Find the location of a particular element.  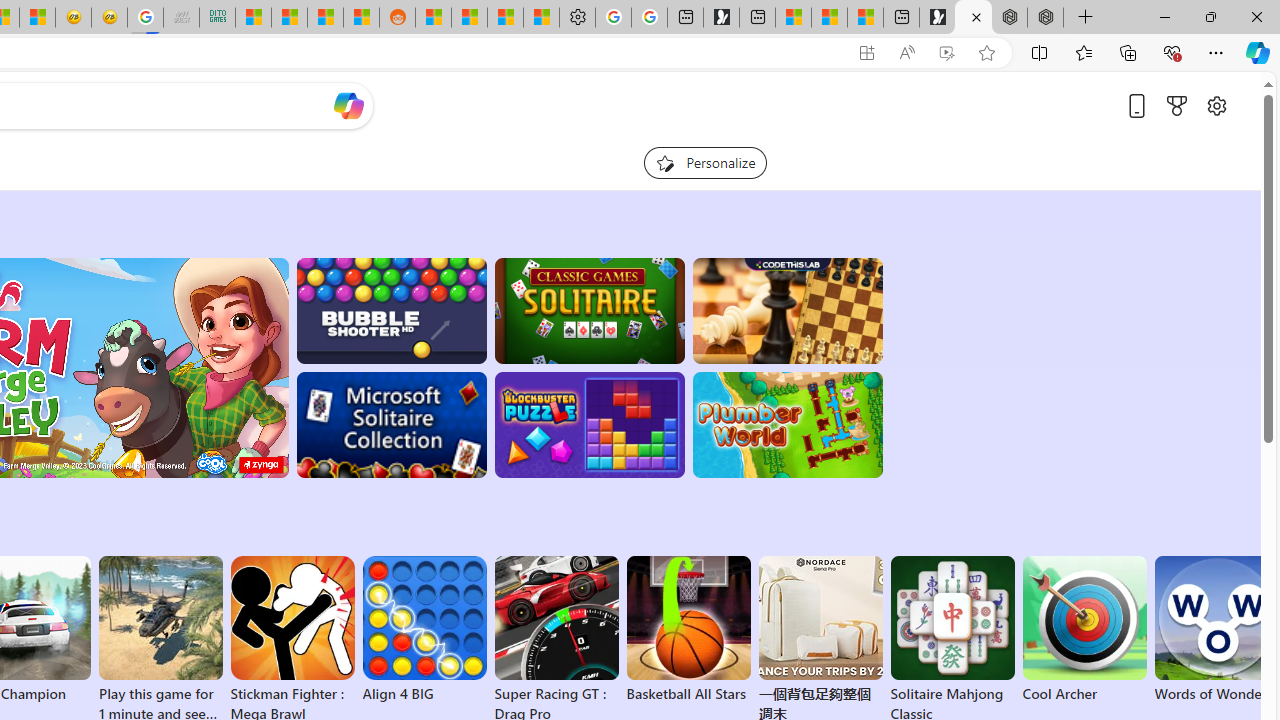

Basketball All Stars is located at coordinates (688, 630).